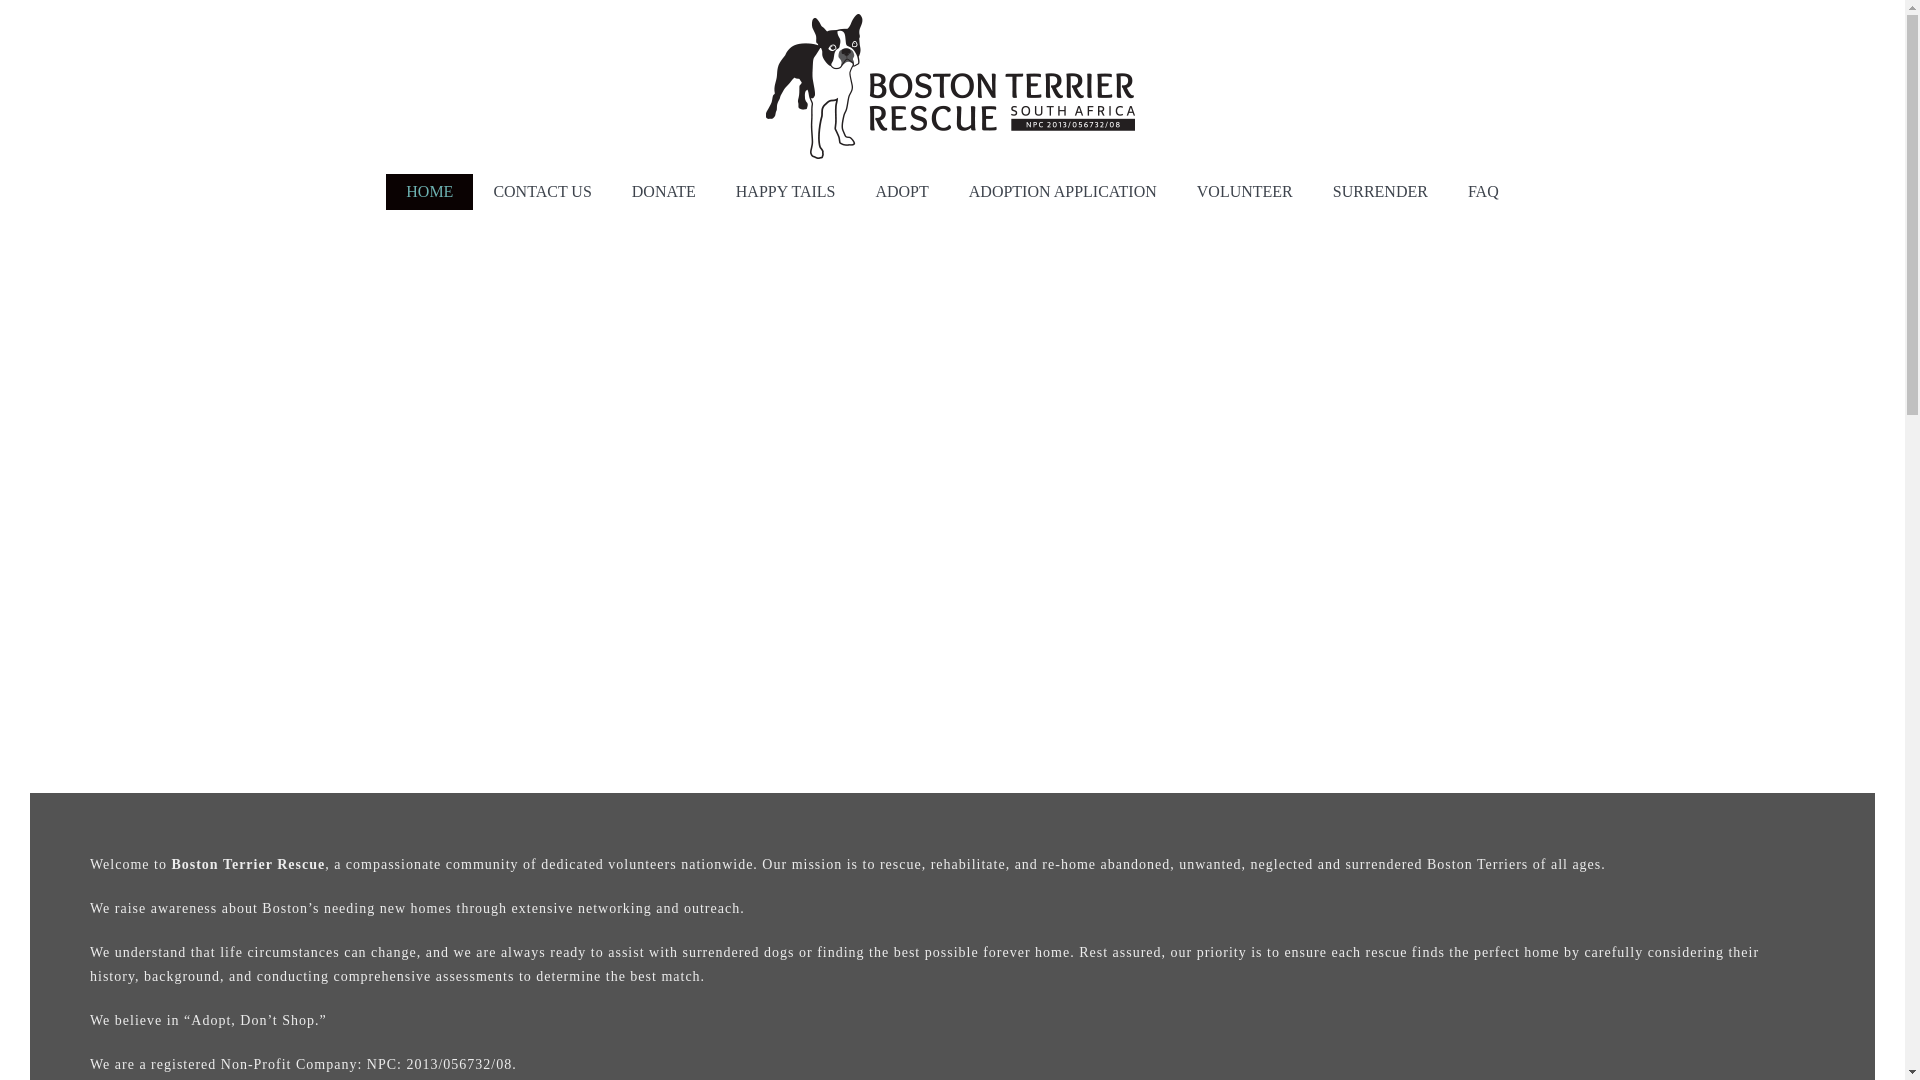 Image resolution: width=1920 pixels, height=1080 pixels. I want to click on ADOPT, so click(901, 191).